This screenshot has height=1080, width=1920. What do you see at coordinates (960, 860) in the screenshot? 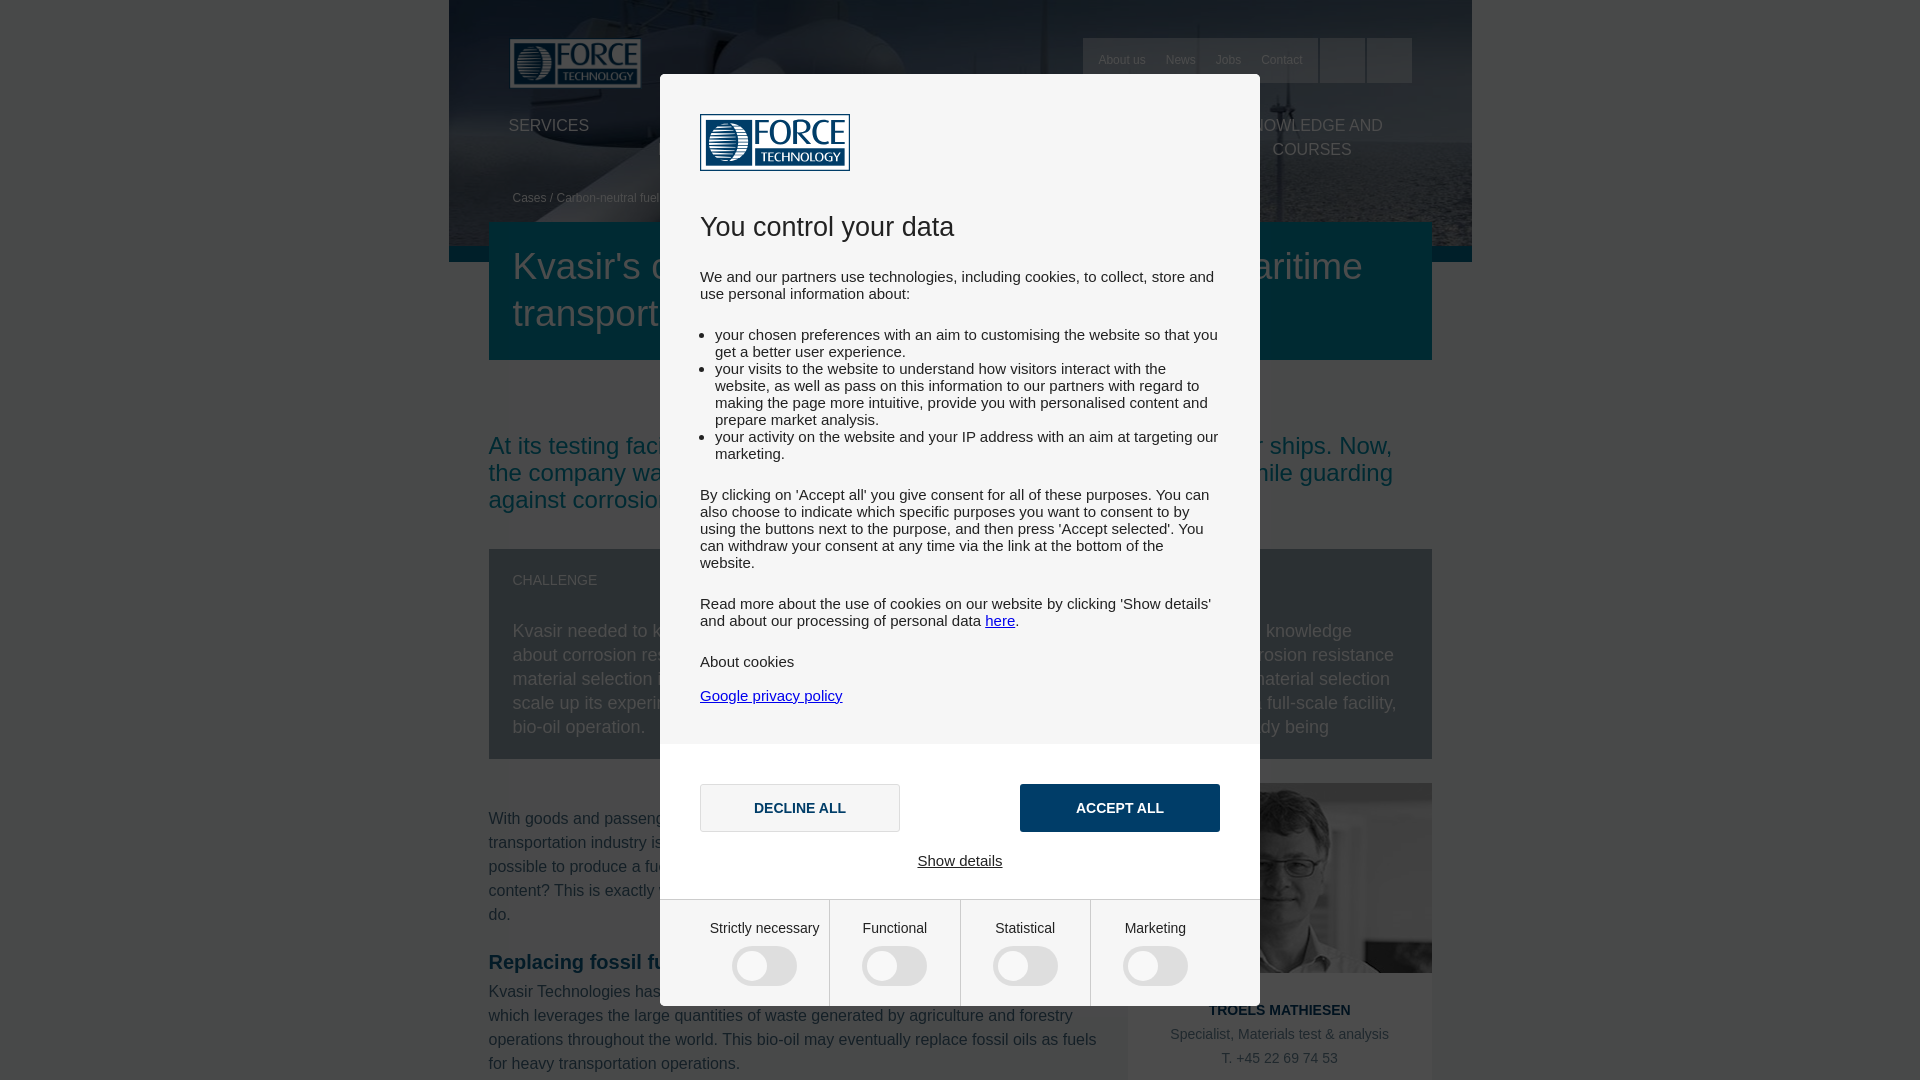
I see `Show details` at bounding box center [960, 860].